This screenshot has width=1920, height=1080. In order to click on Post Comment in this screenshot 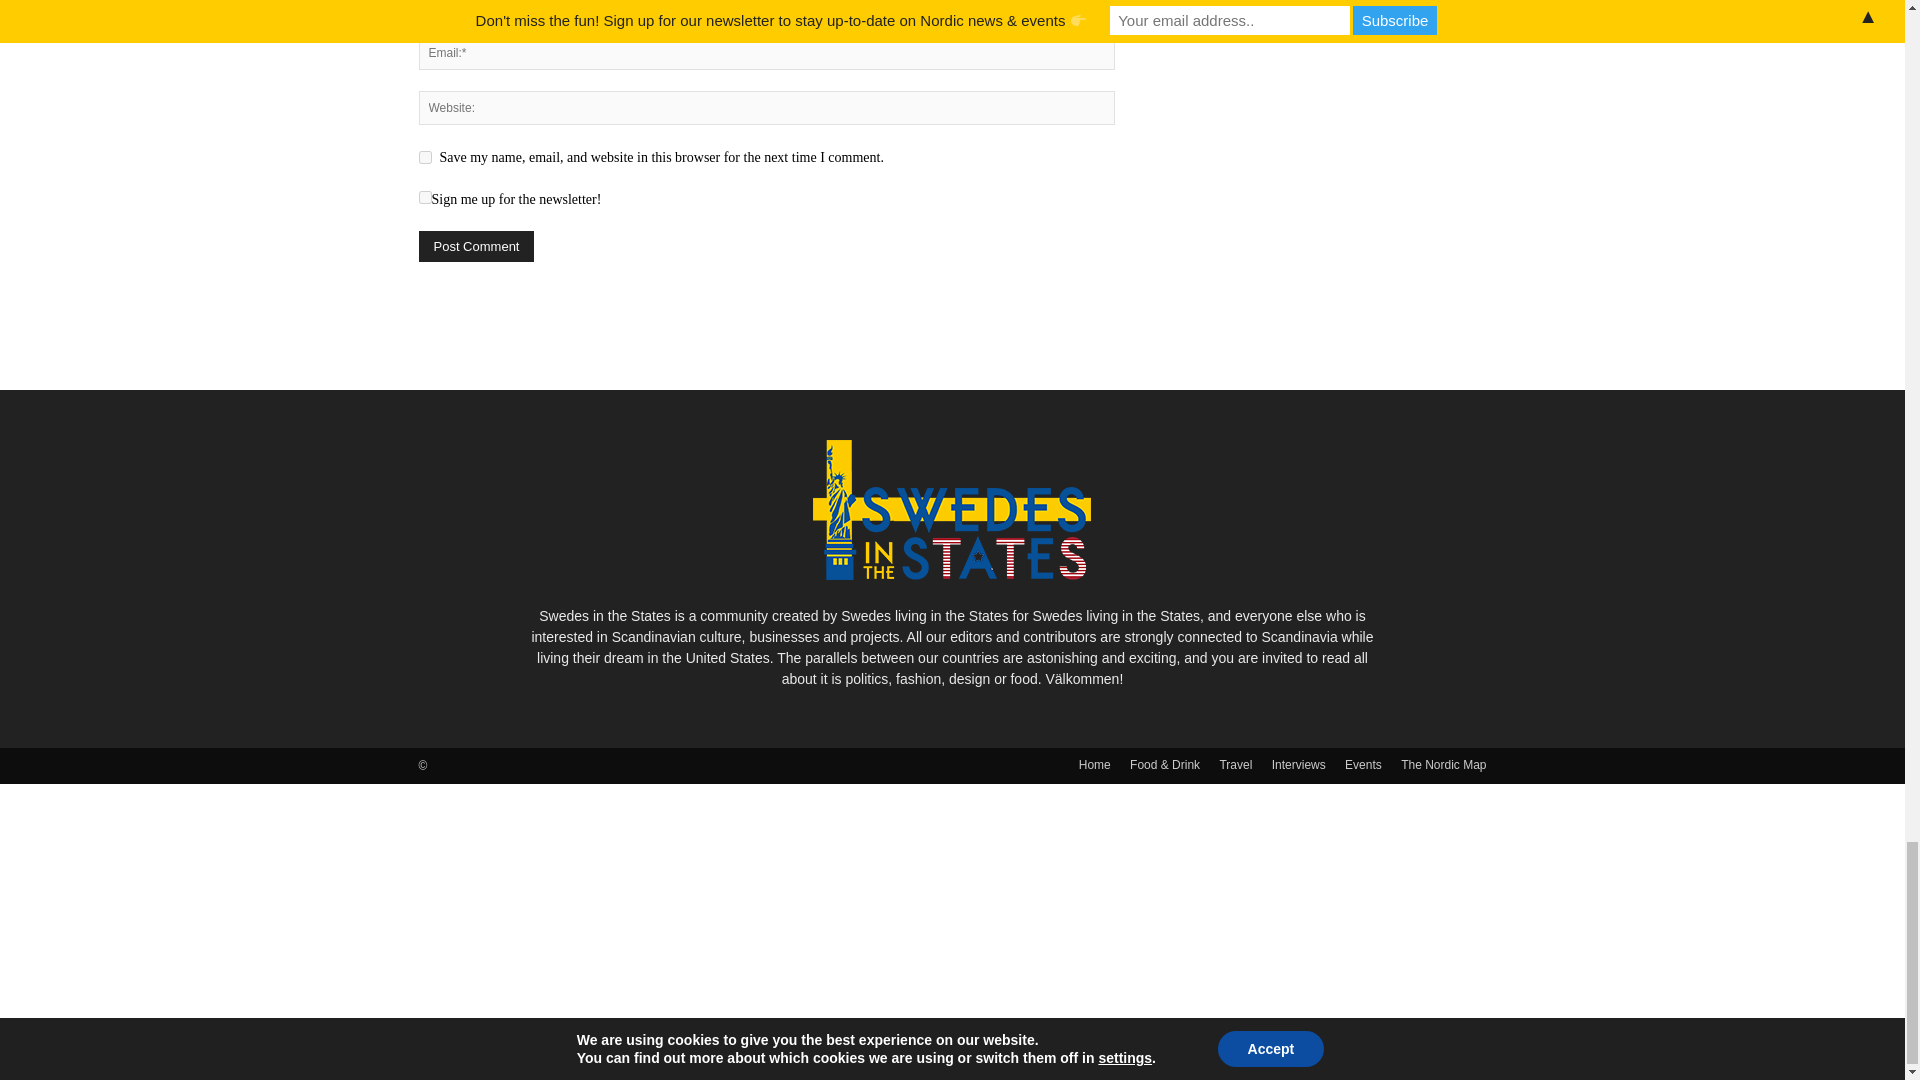, I will do `click(476, 246)`.